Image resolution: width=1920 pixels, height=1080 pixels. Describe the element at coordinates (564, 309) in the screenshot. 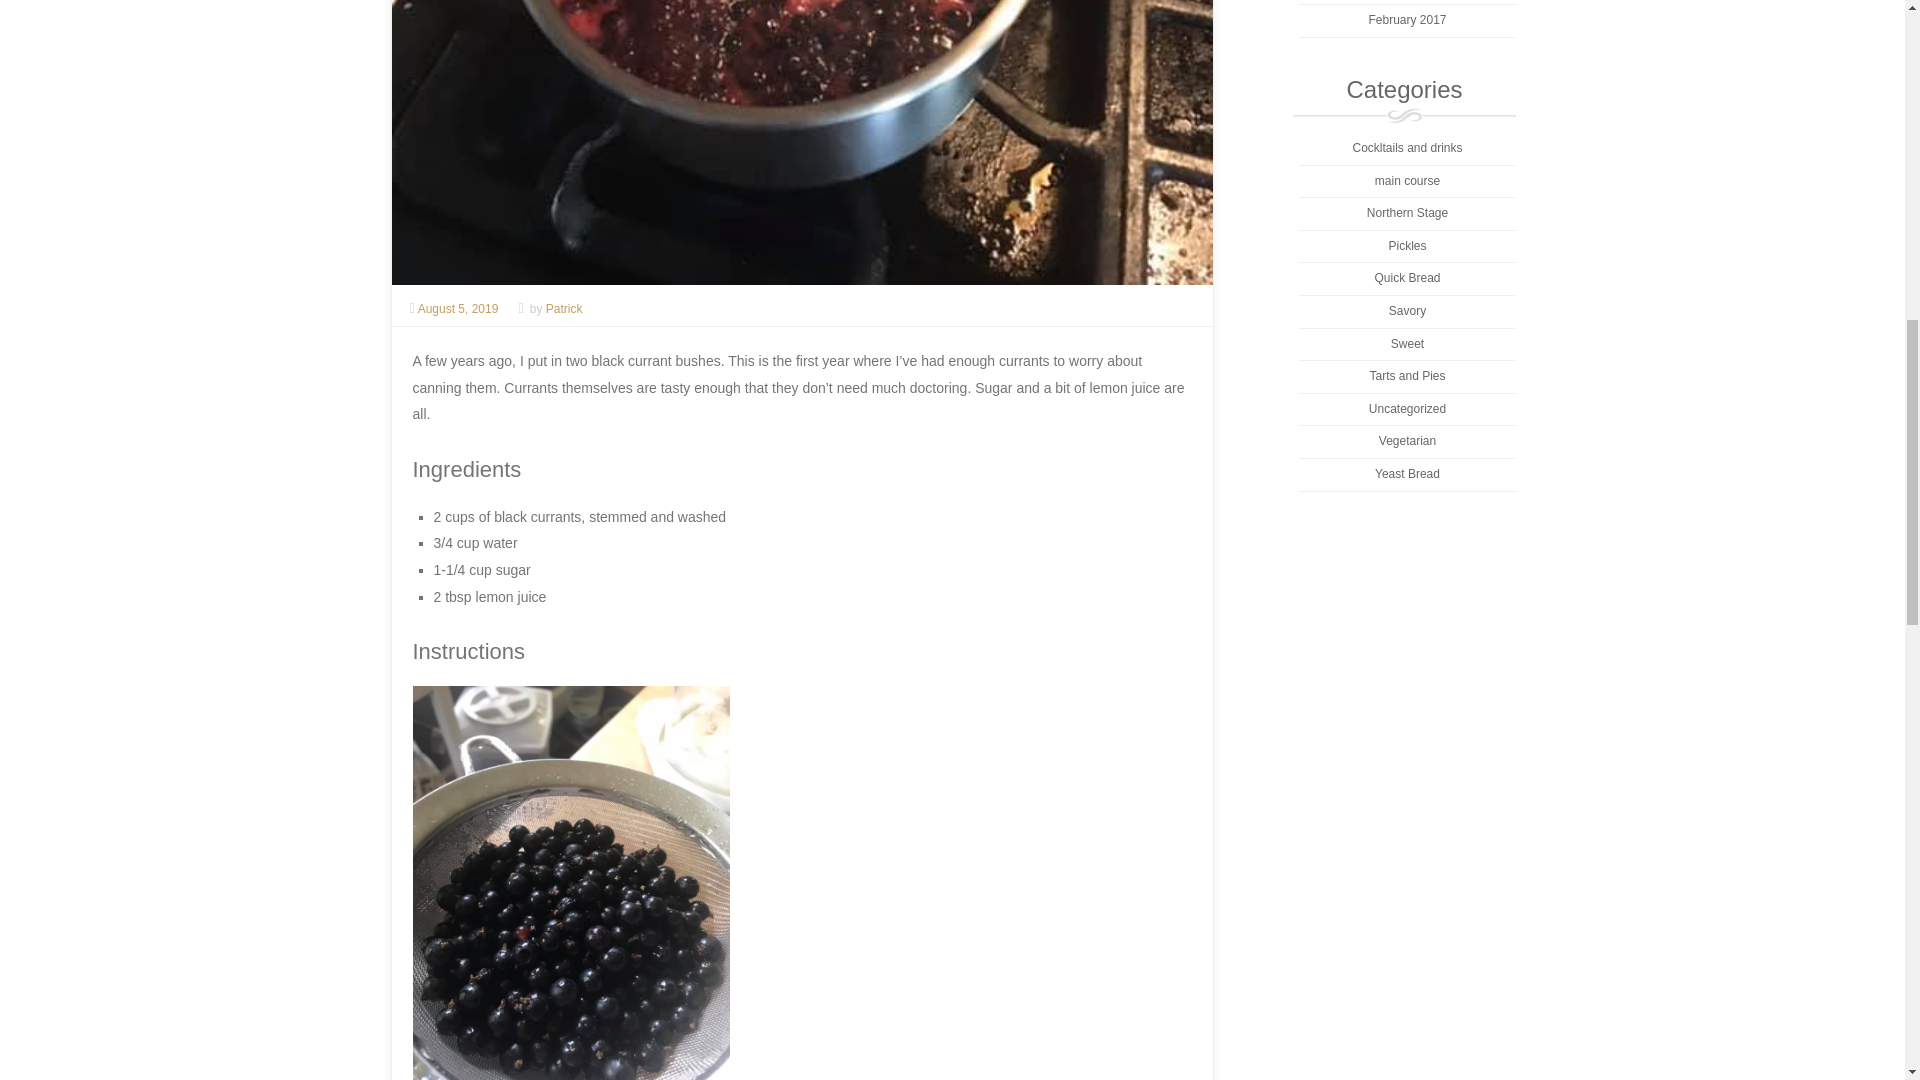

I see `Patrick` at that location.